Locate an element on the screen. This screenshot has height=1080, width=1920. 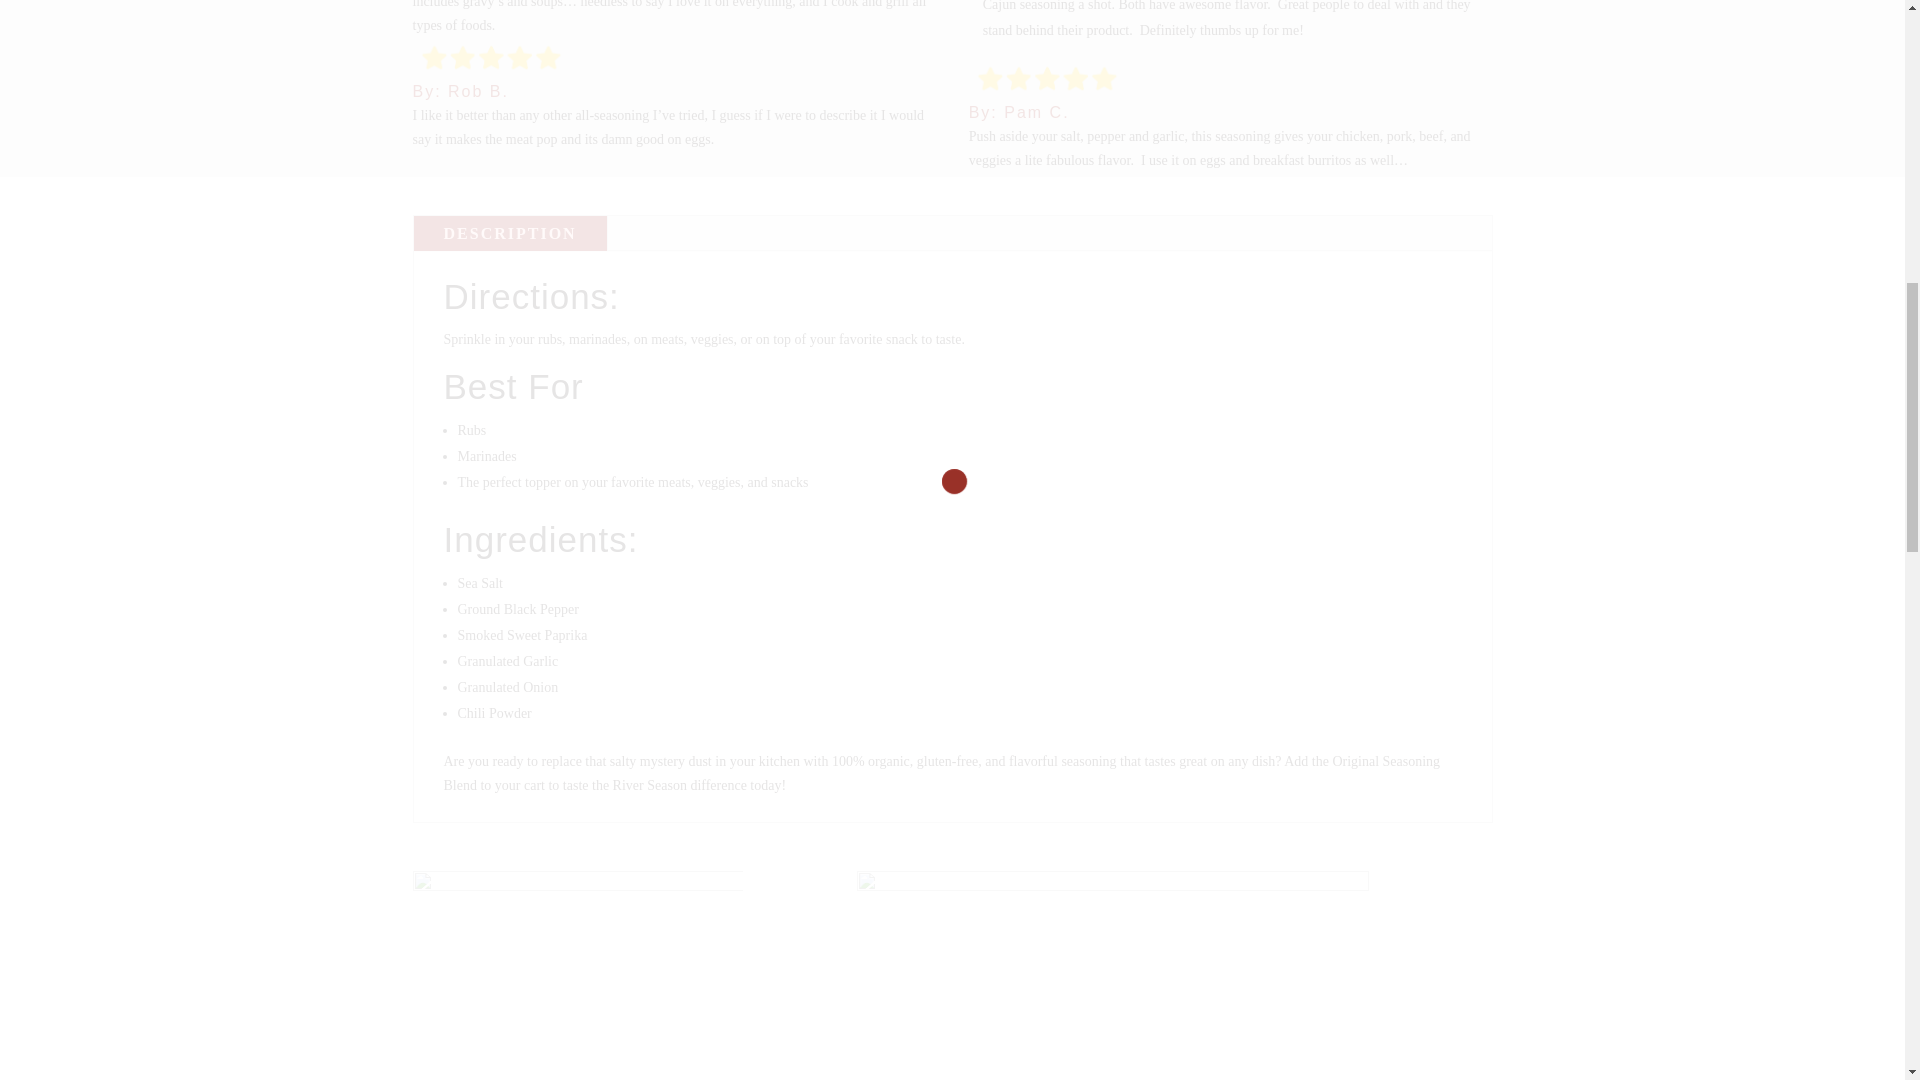
five-star-review is located at coordinates (490, 58).